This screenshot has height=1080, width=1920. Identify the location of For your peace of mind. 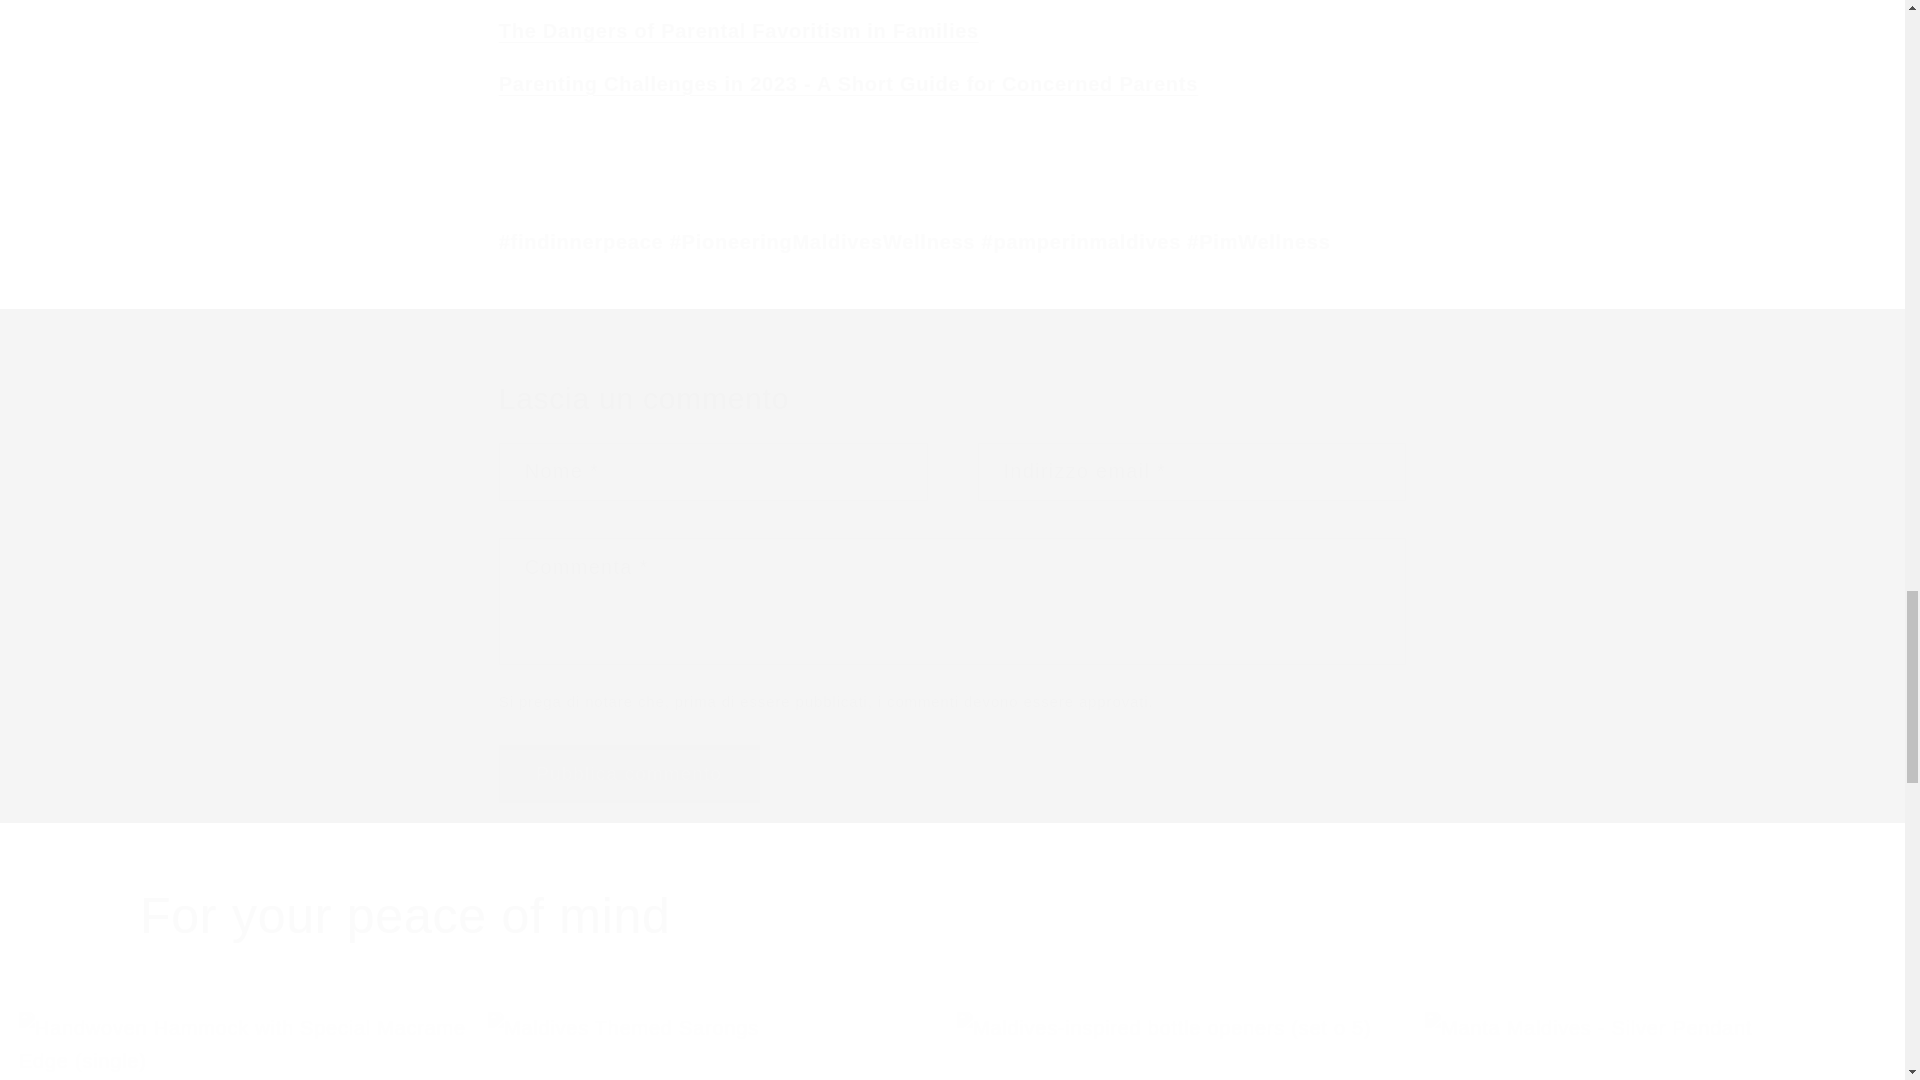
(952, 916).